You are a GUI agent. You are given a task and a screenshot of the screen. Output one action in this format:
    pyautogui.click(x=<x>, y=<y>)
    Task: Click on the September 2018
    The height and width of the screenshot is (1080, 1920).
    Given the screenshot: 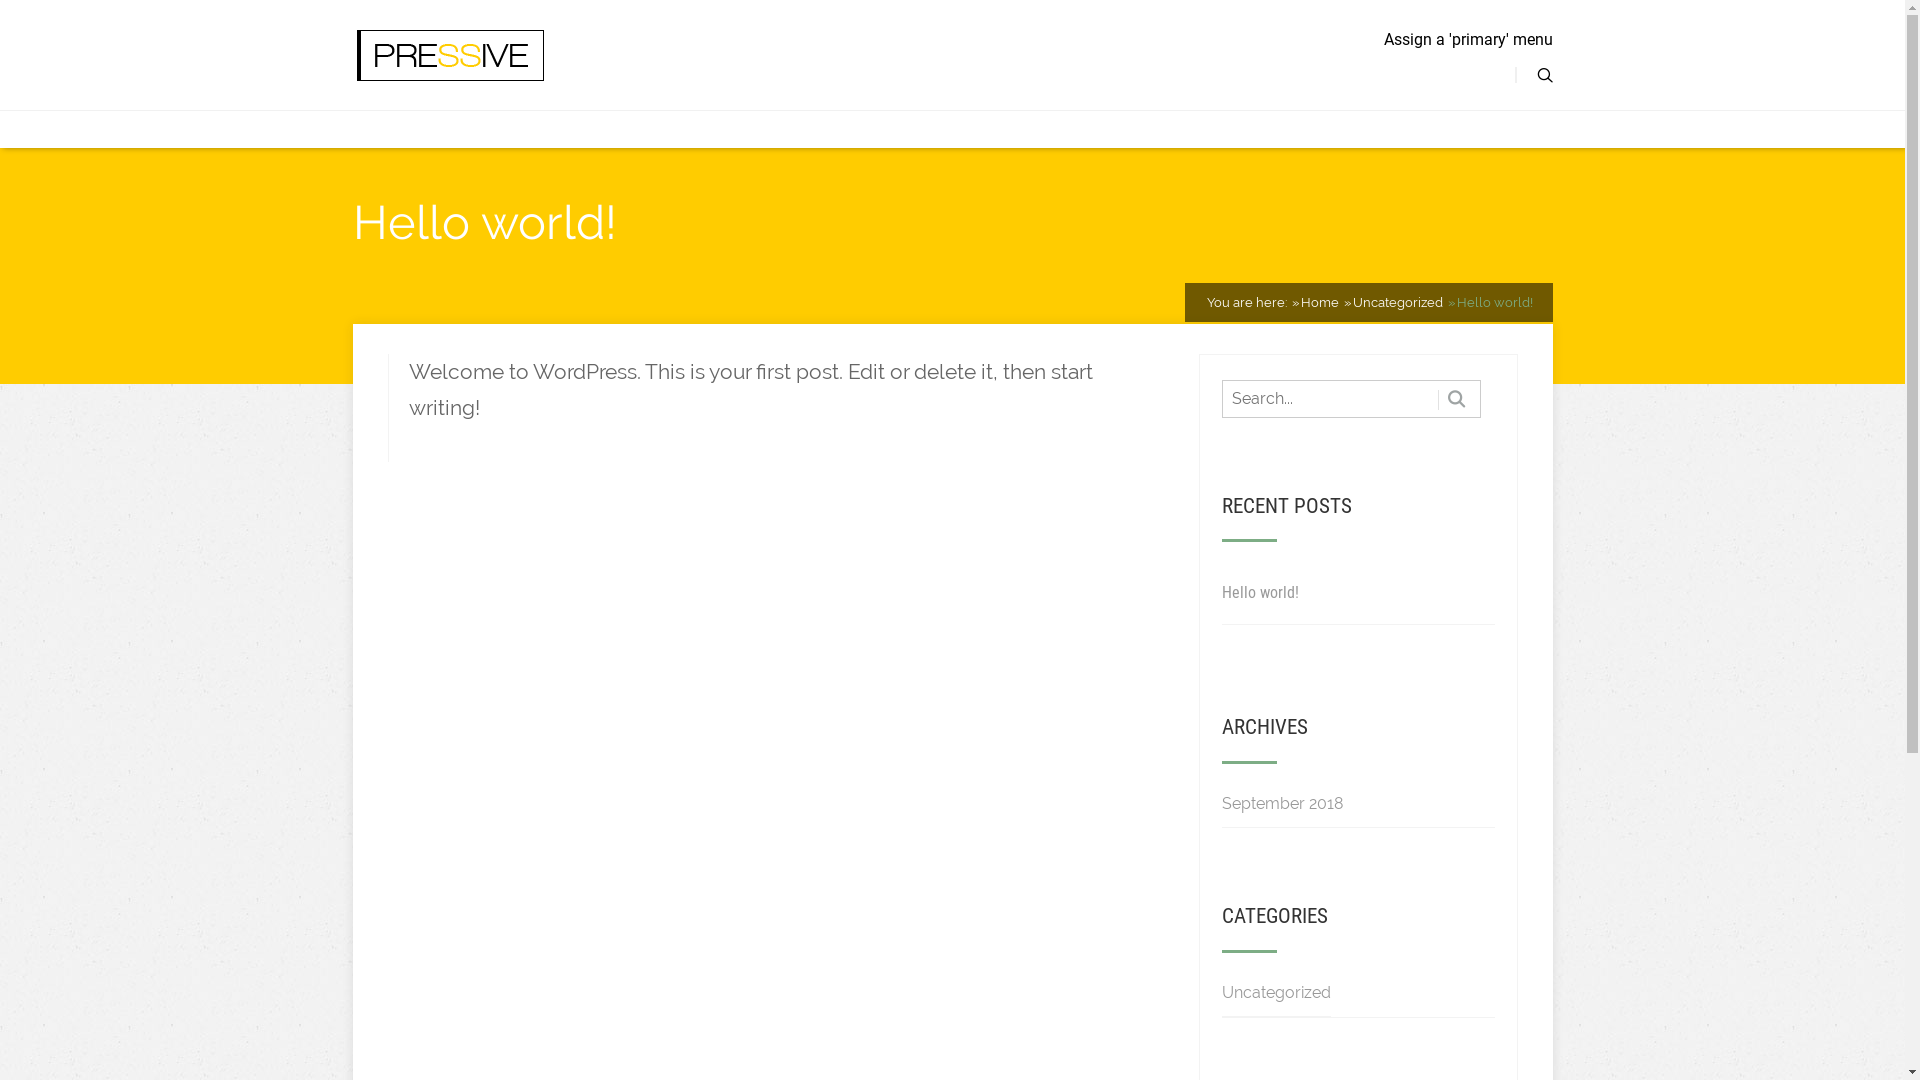 What is the action you would take?
    pyautogui.click(x=1282, y=804)
    